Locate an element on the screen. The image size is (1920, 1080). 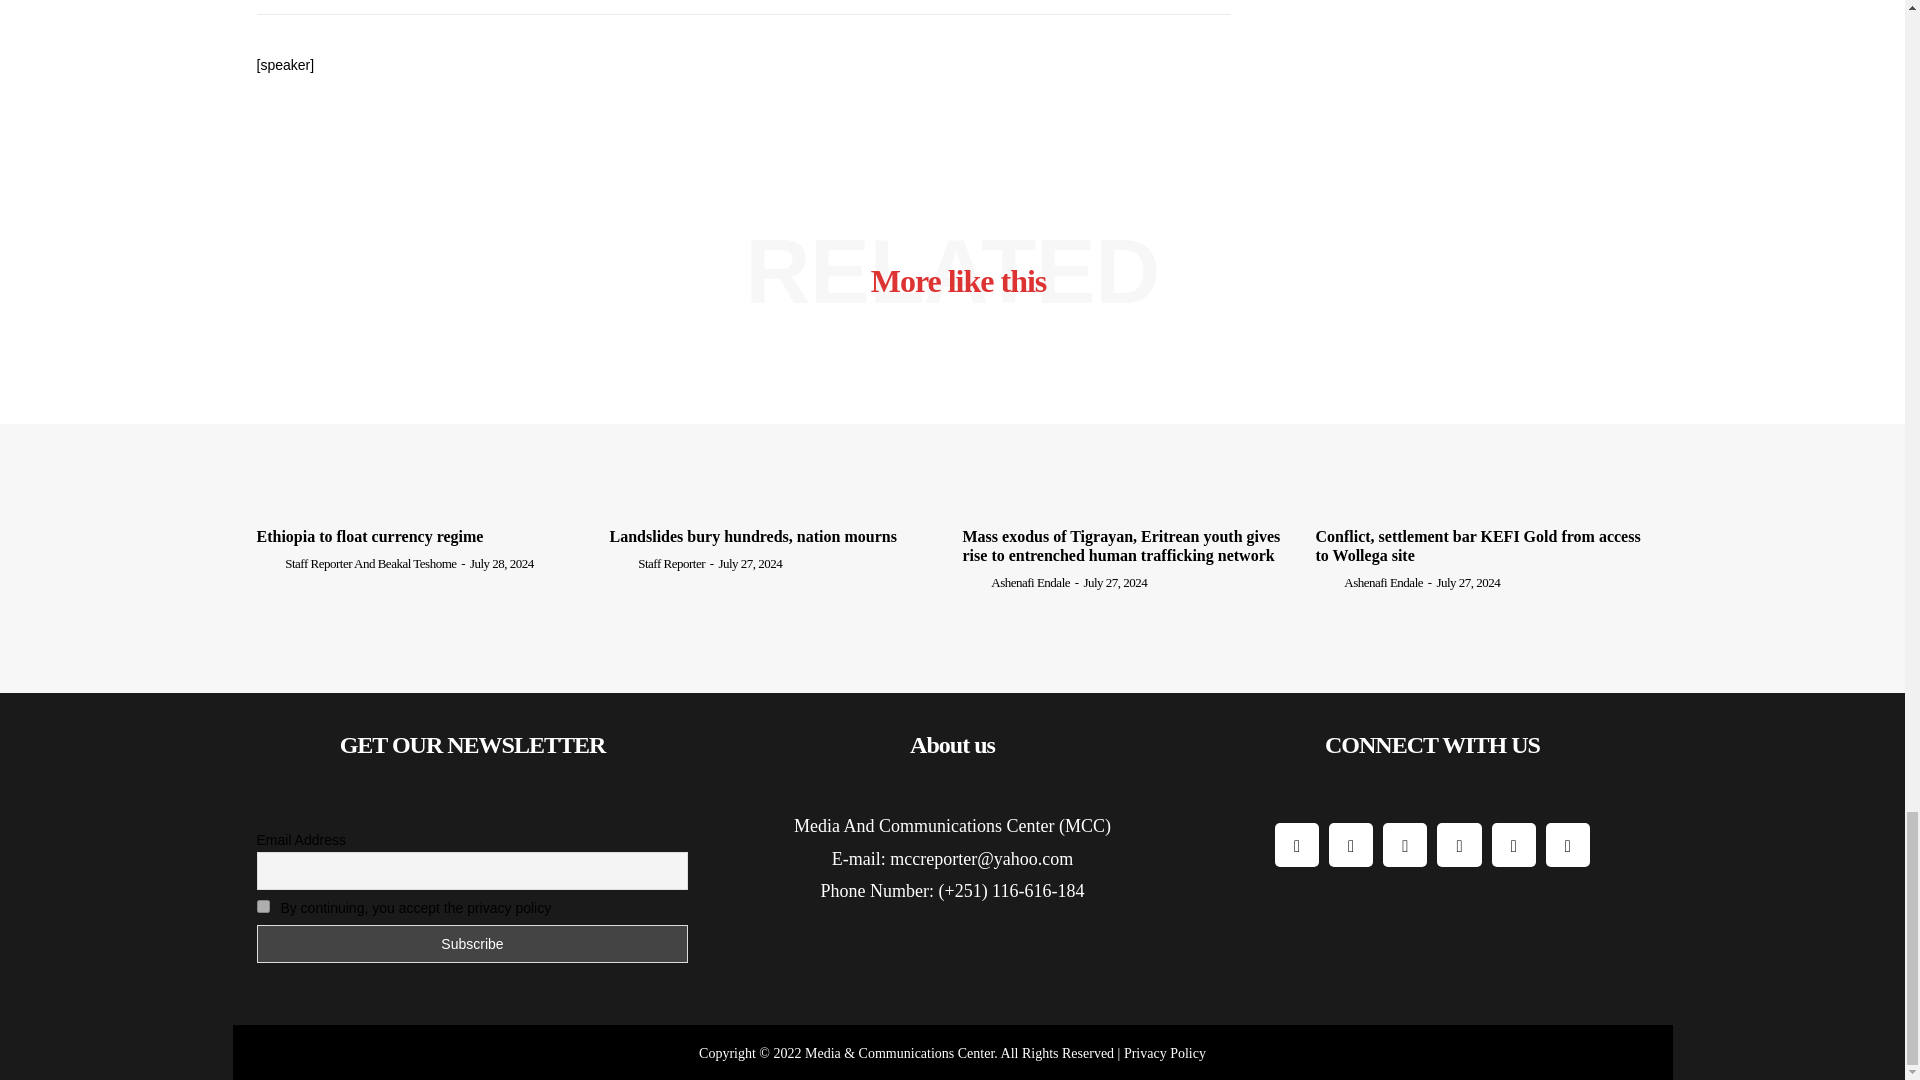
on is located at coordinates (262, 906).